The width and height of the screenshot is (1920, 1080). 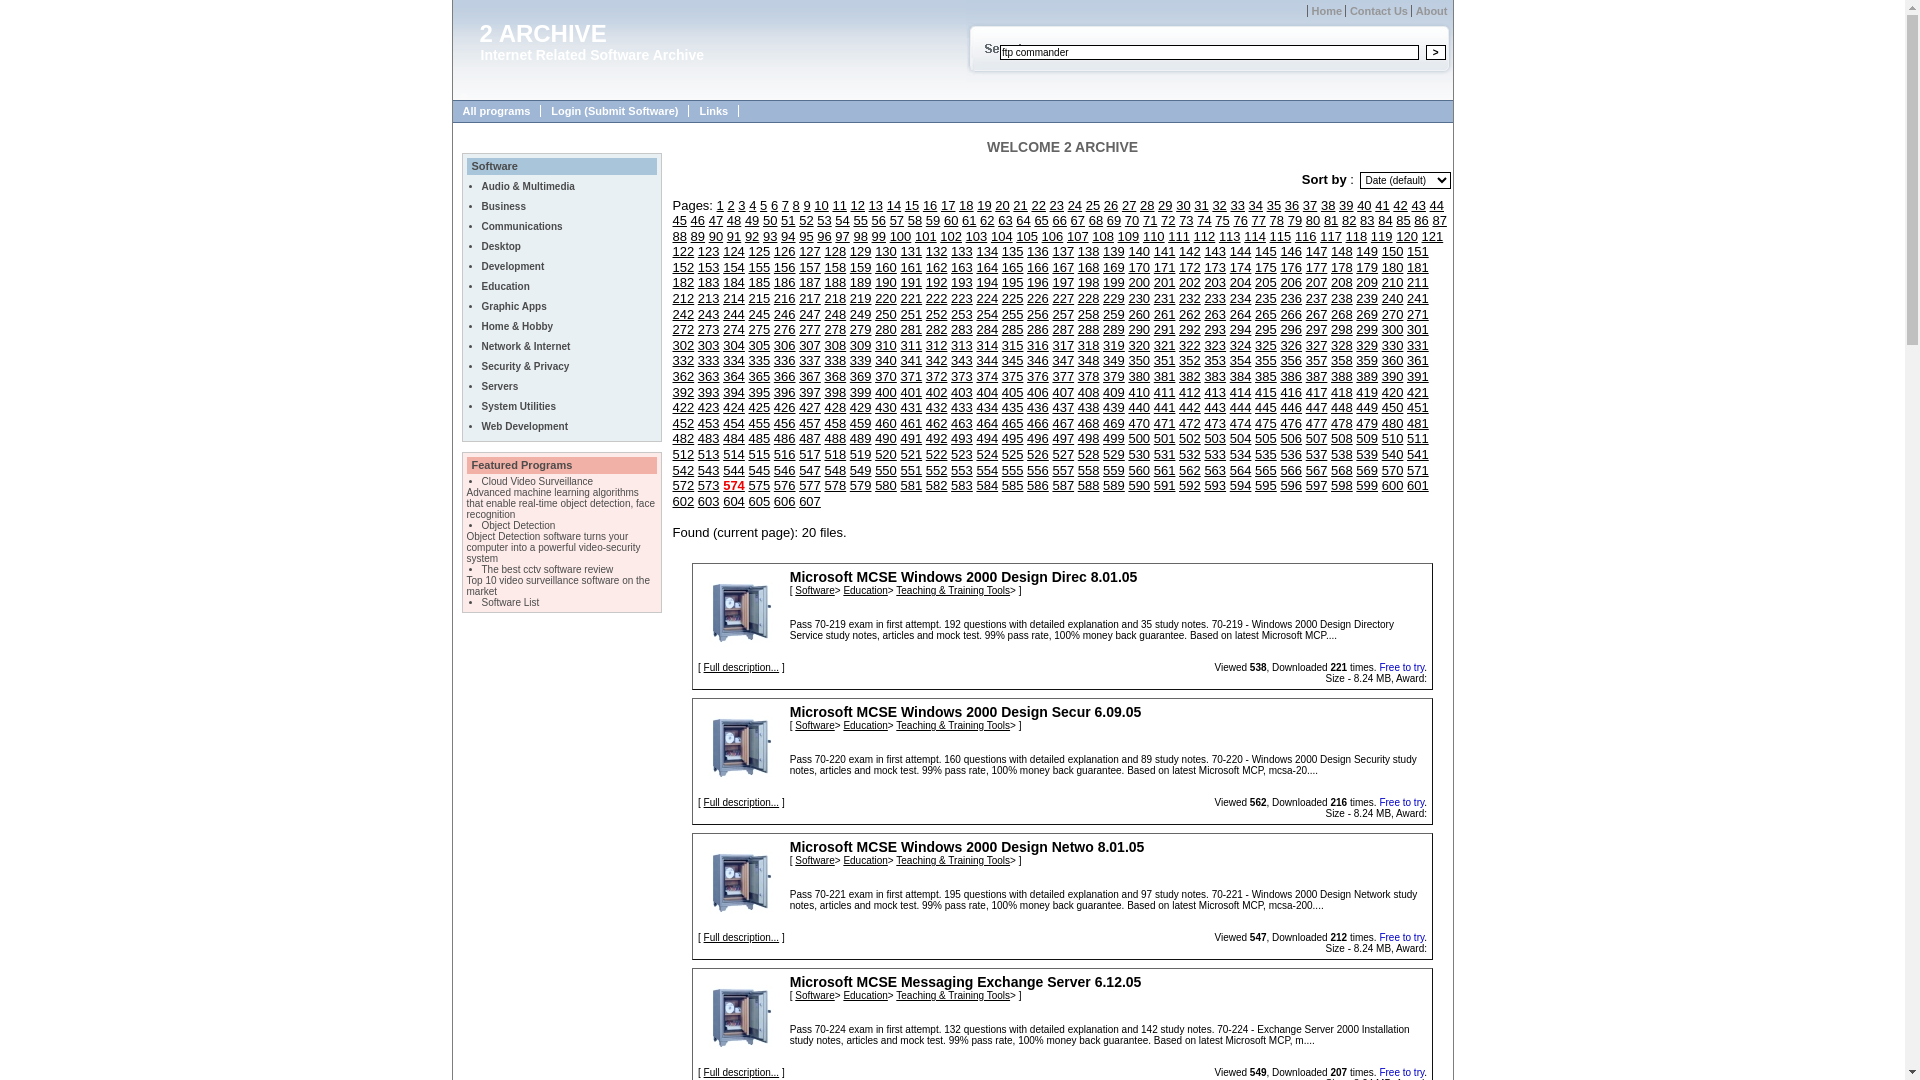 I want to click on Full description..., so click(x=742, y=668).